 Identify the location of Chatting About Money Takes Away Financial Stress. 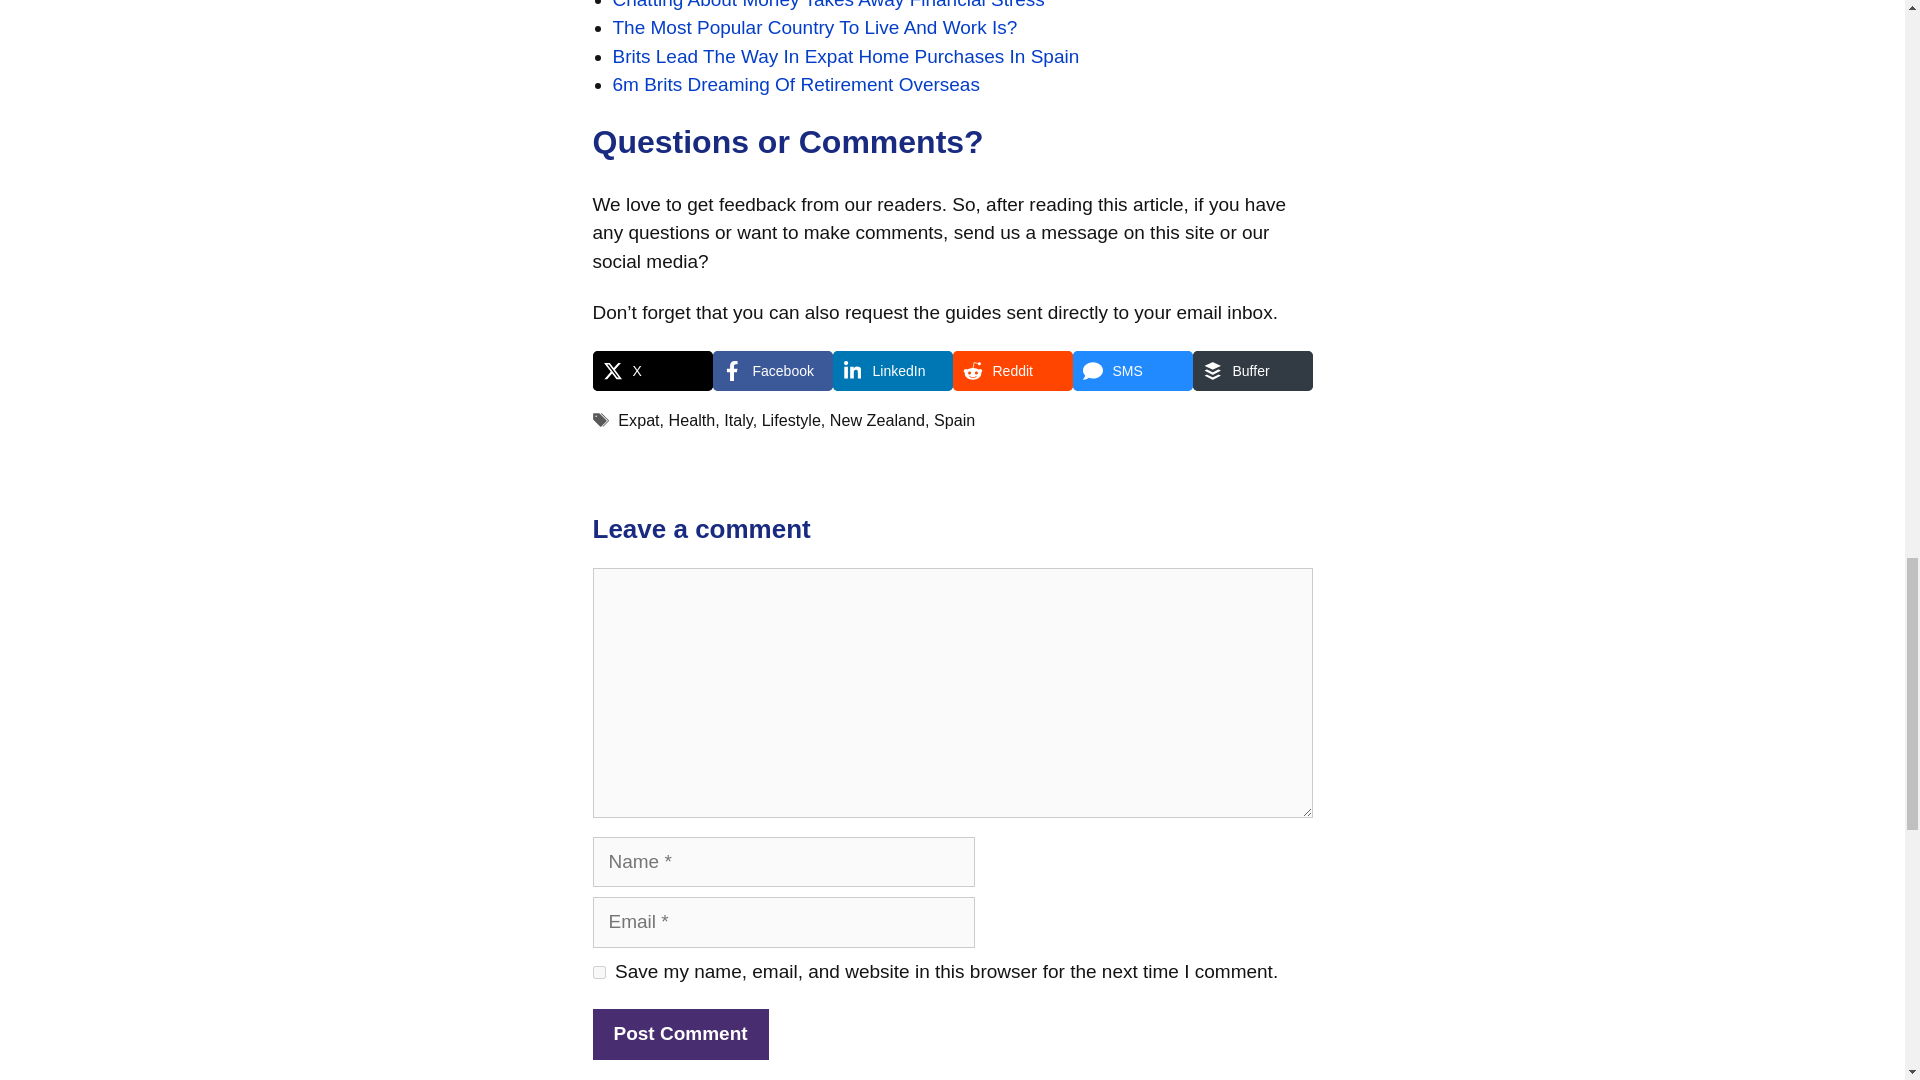
(828, 4).